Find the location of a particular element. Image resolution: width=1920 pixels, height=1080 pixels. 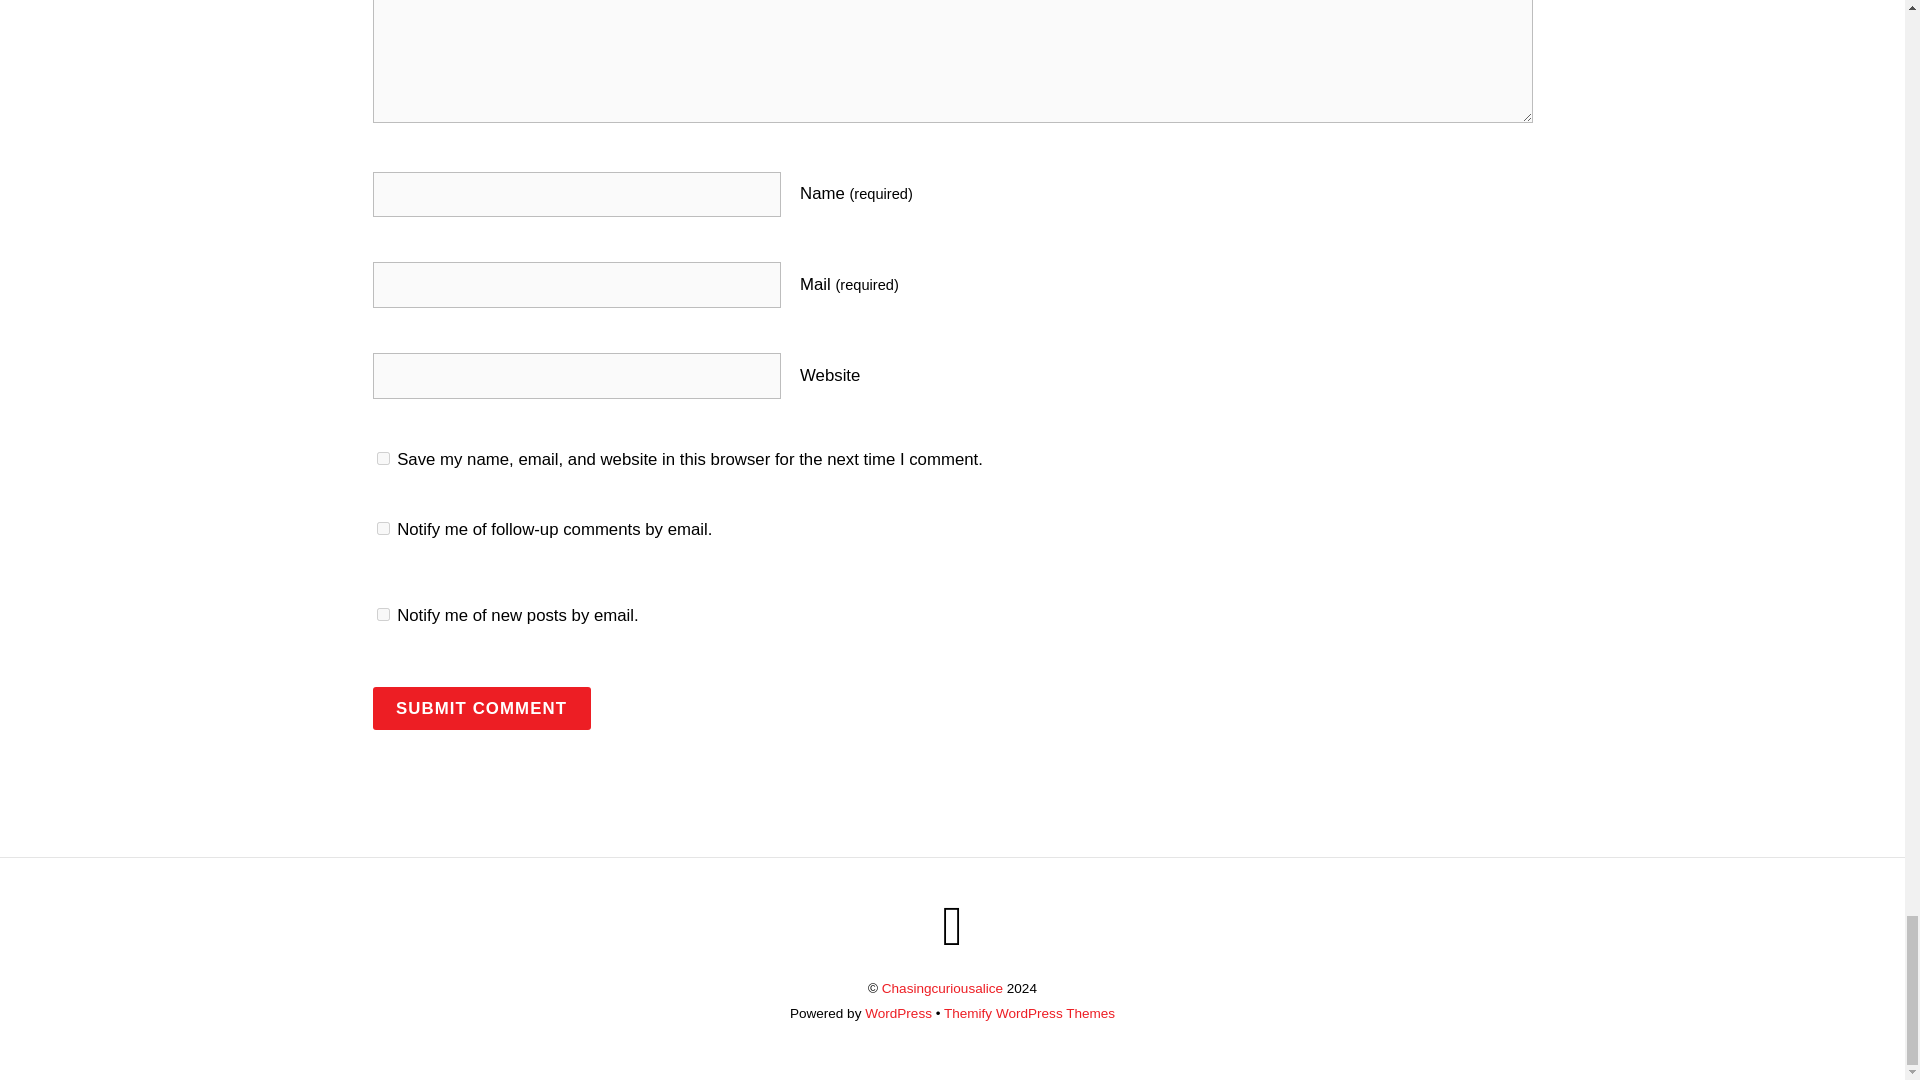

yes is located at coordinates (382, 458).